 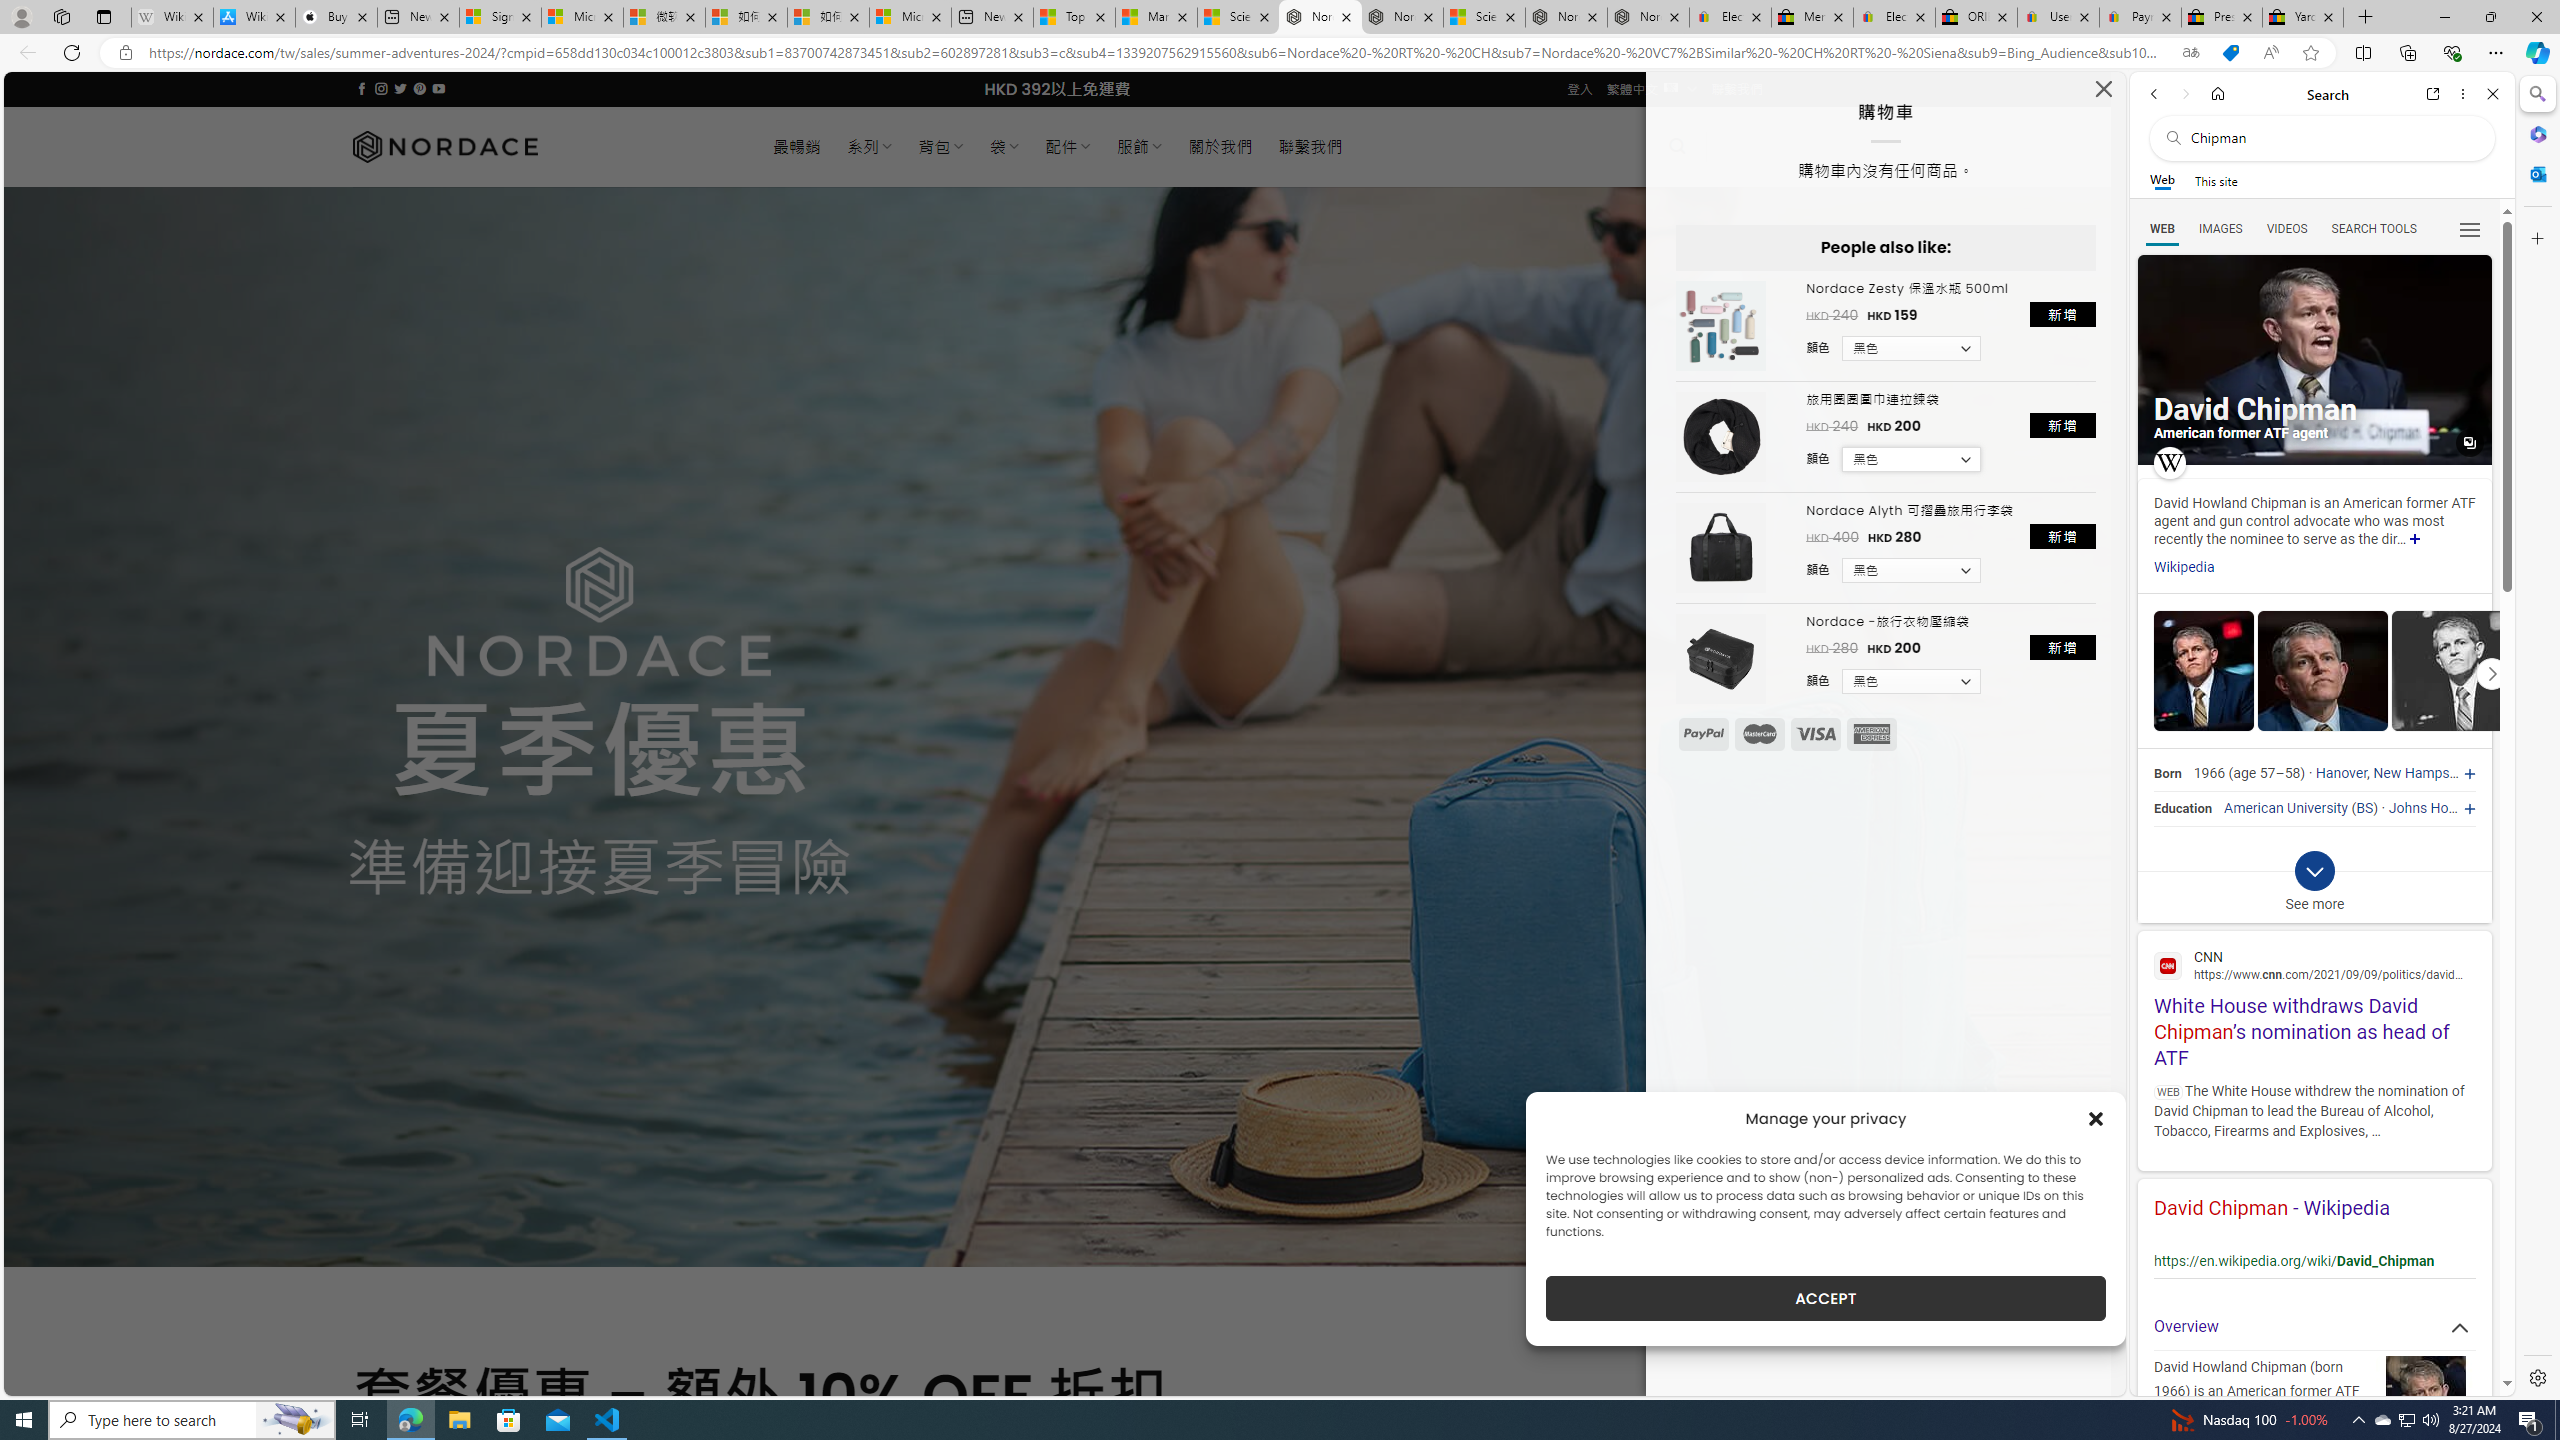 I want to click on IMAGES, so click(x=2220, y=229).